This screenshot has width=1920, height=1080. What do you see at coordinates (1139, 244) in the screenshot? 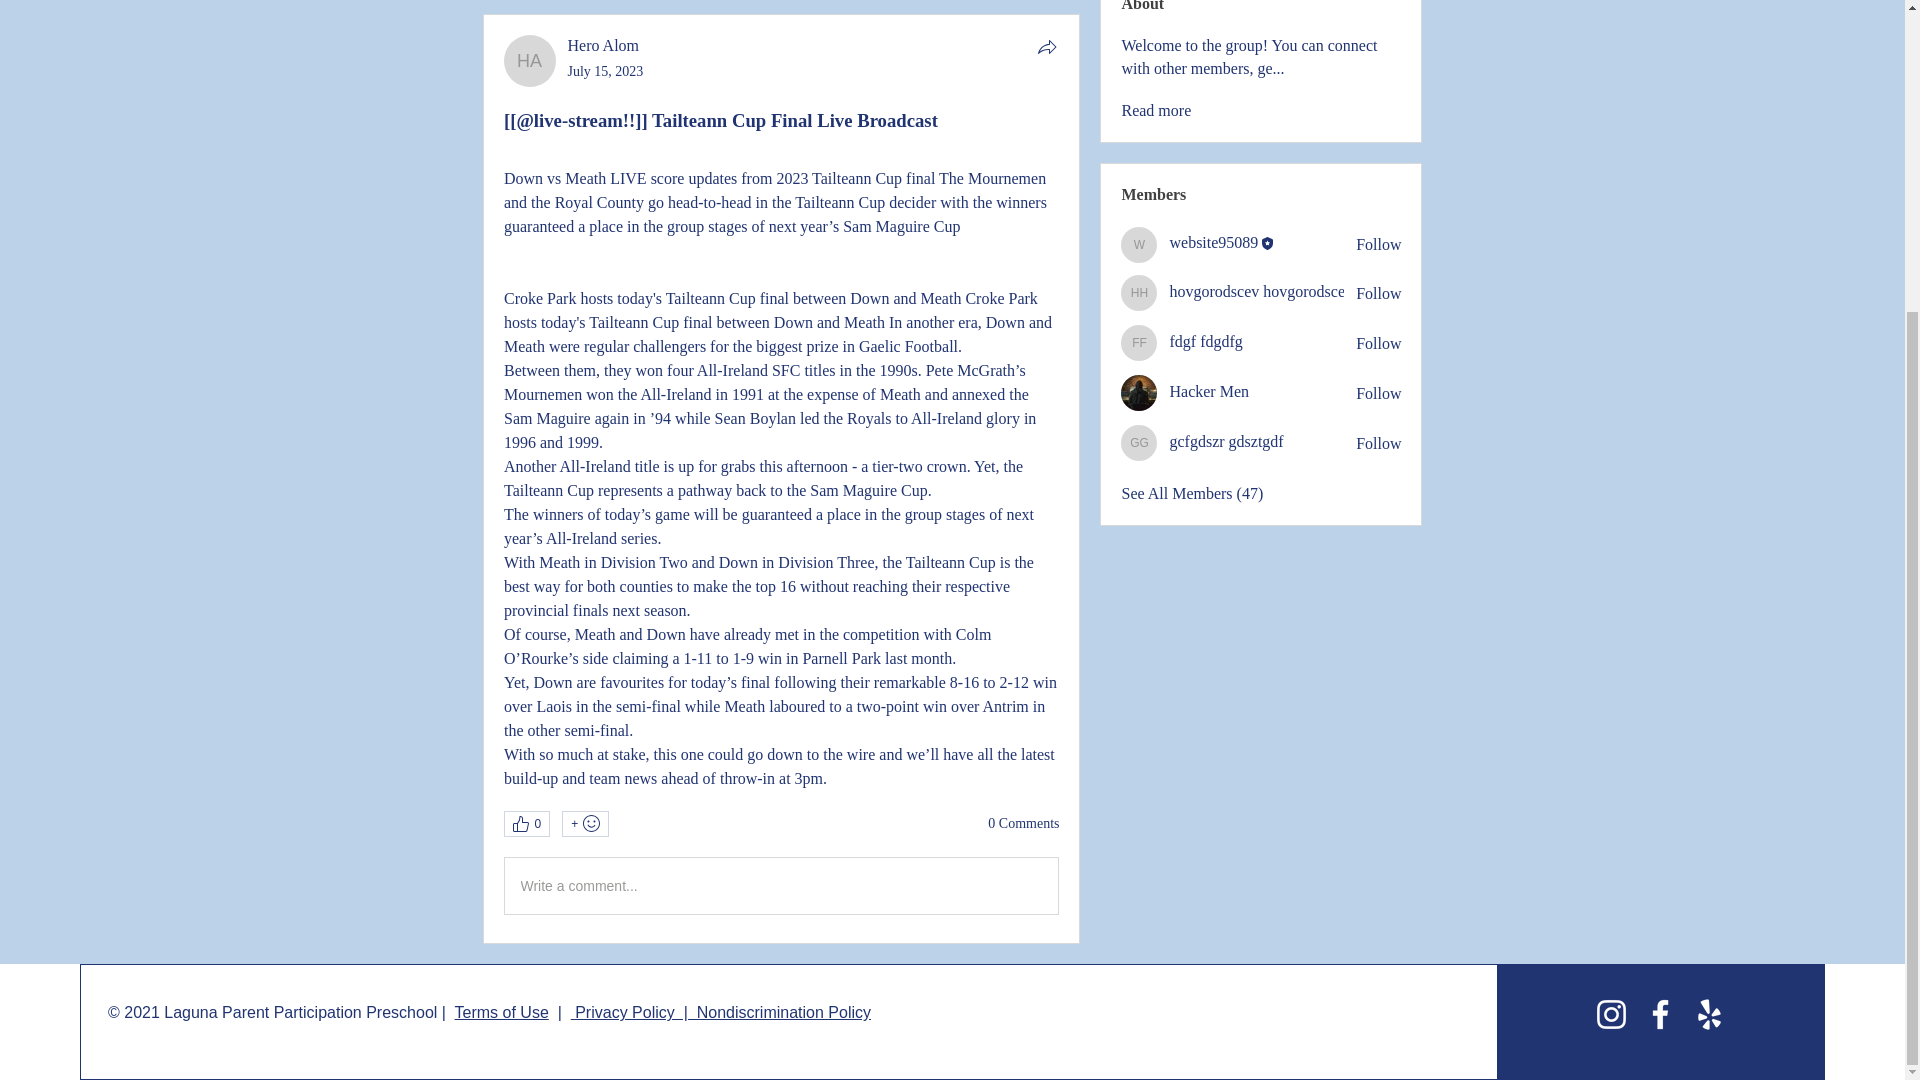
I see `website95089` at bounding box center [1139, 244].